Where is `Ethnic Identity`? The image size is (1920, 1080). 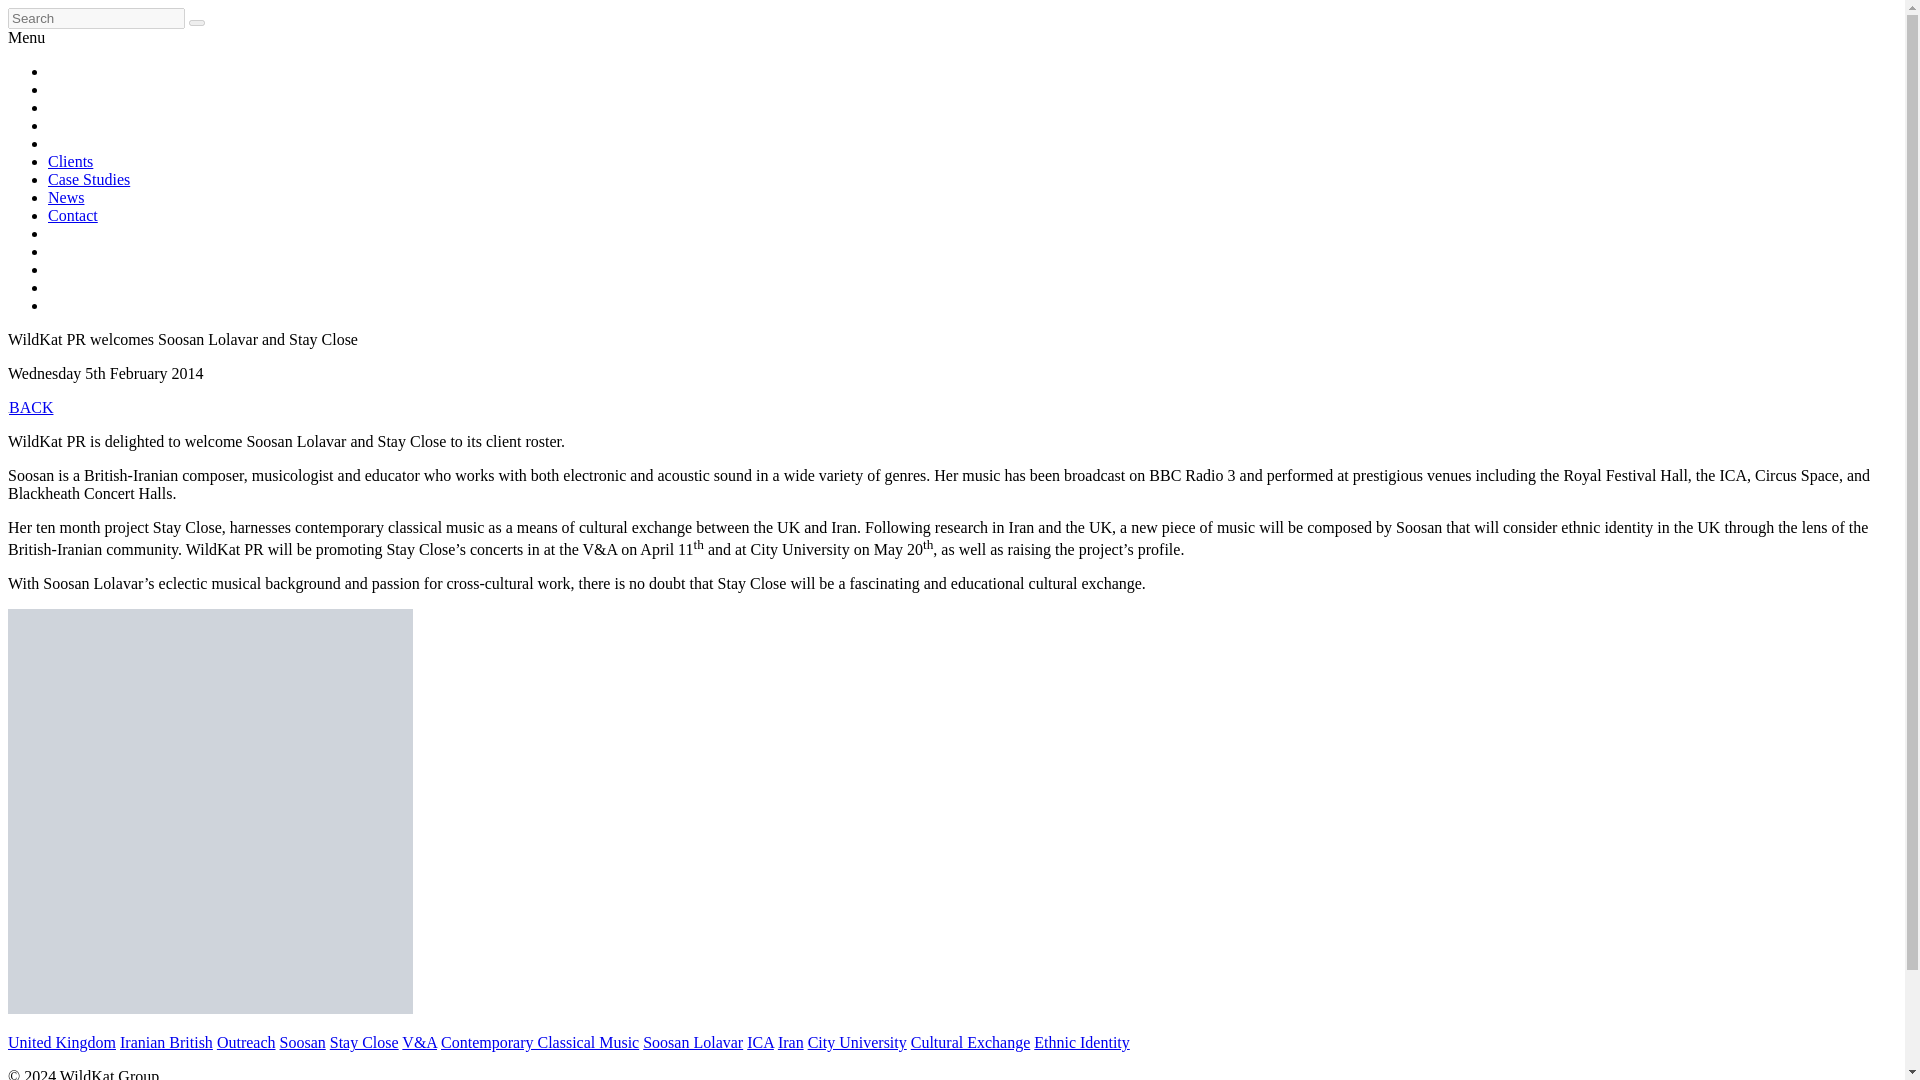
Ethnic Identity is located at coordinates (1082, 1042).